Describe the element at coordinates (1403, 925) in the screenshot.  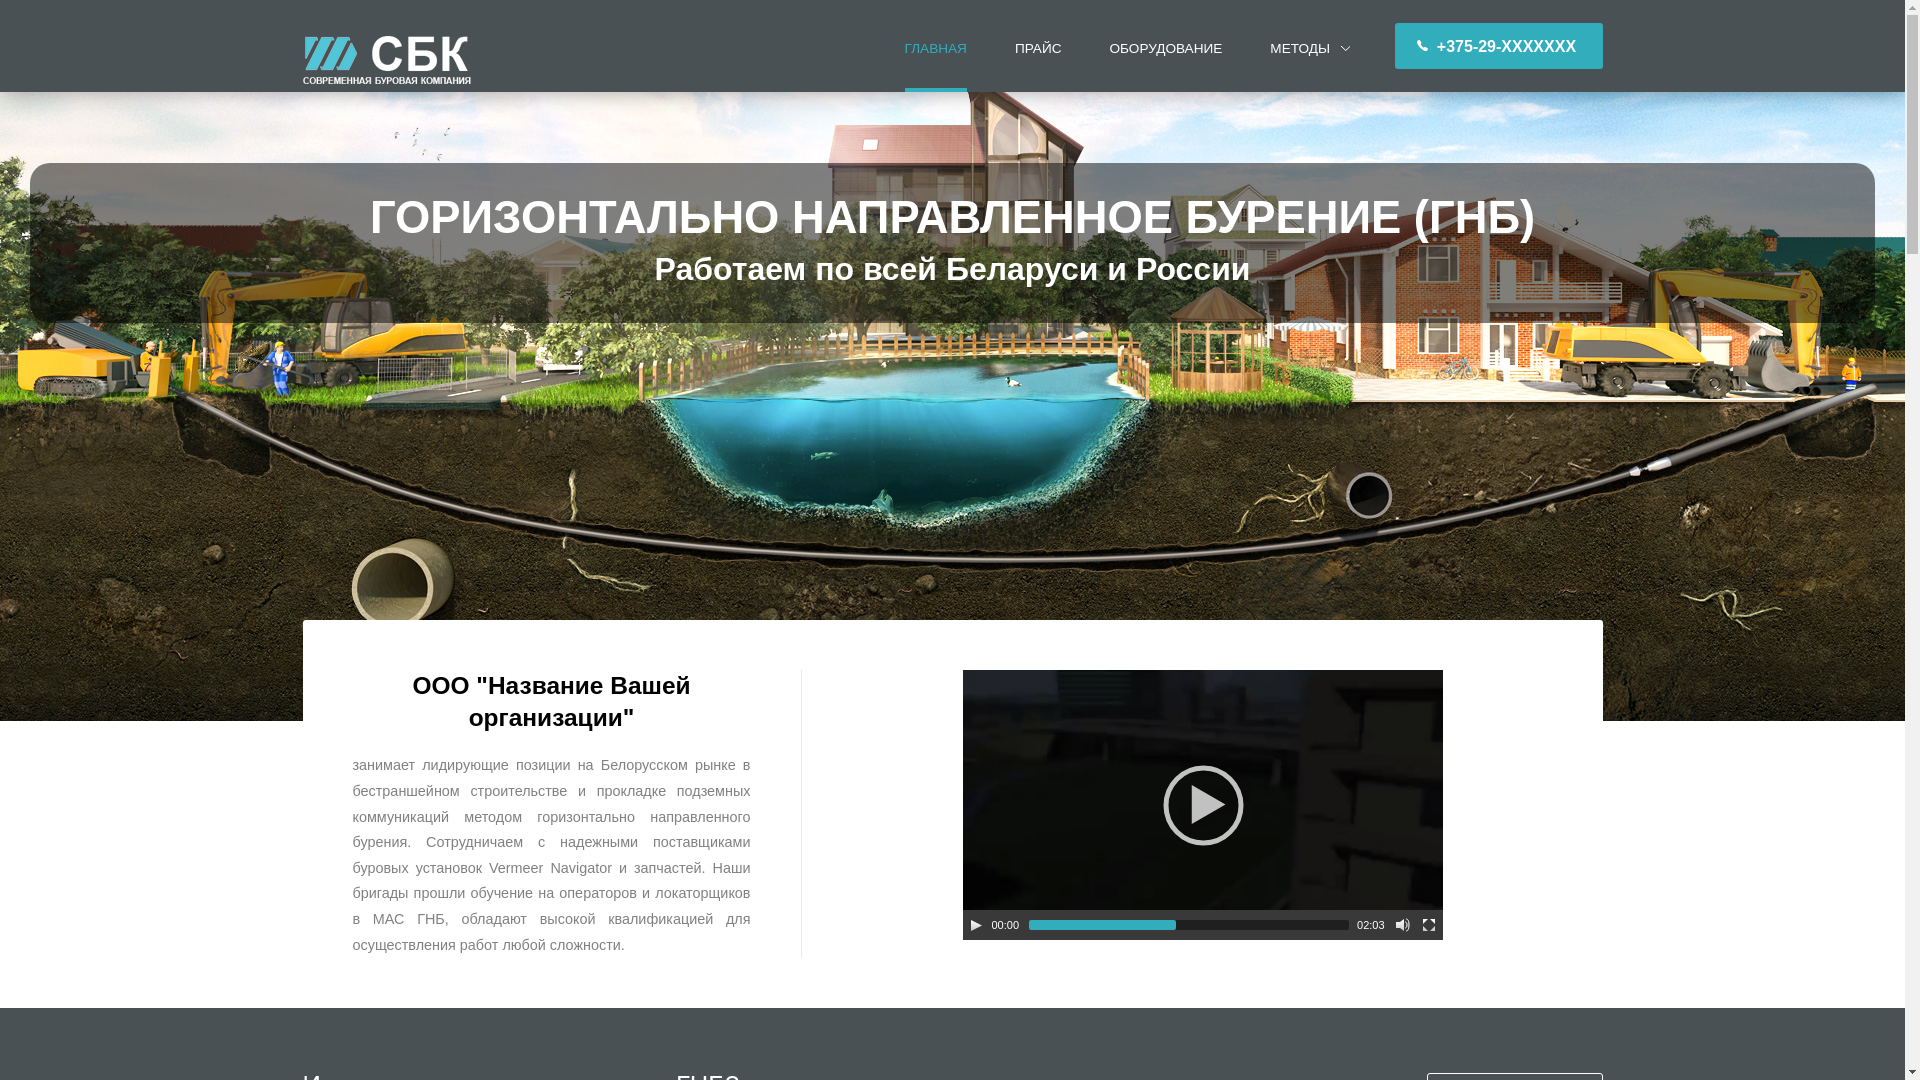
I see `Mute Toggle` at that location.